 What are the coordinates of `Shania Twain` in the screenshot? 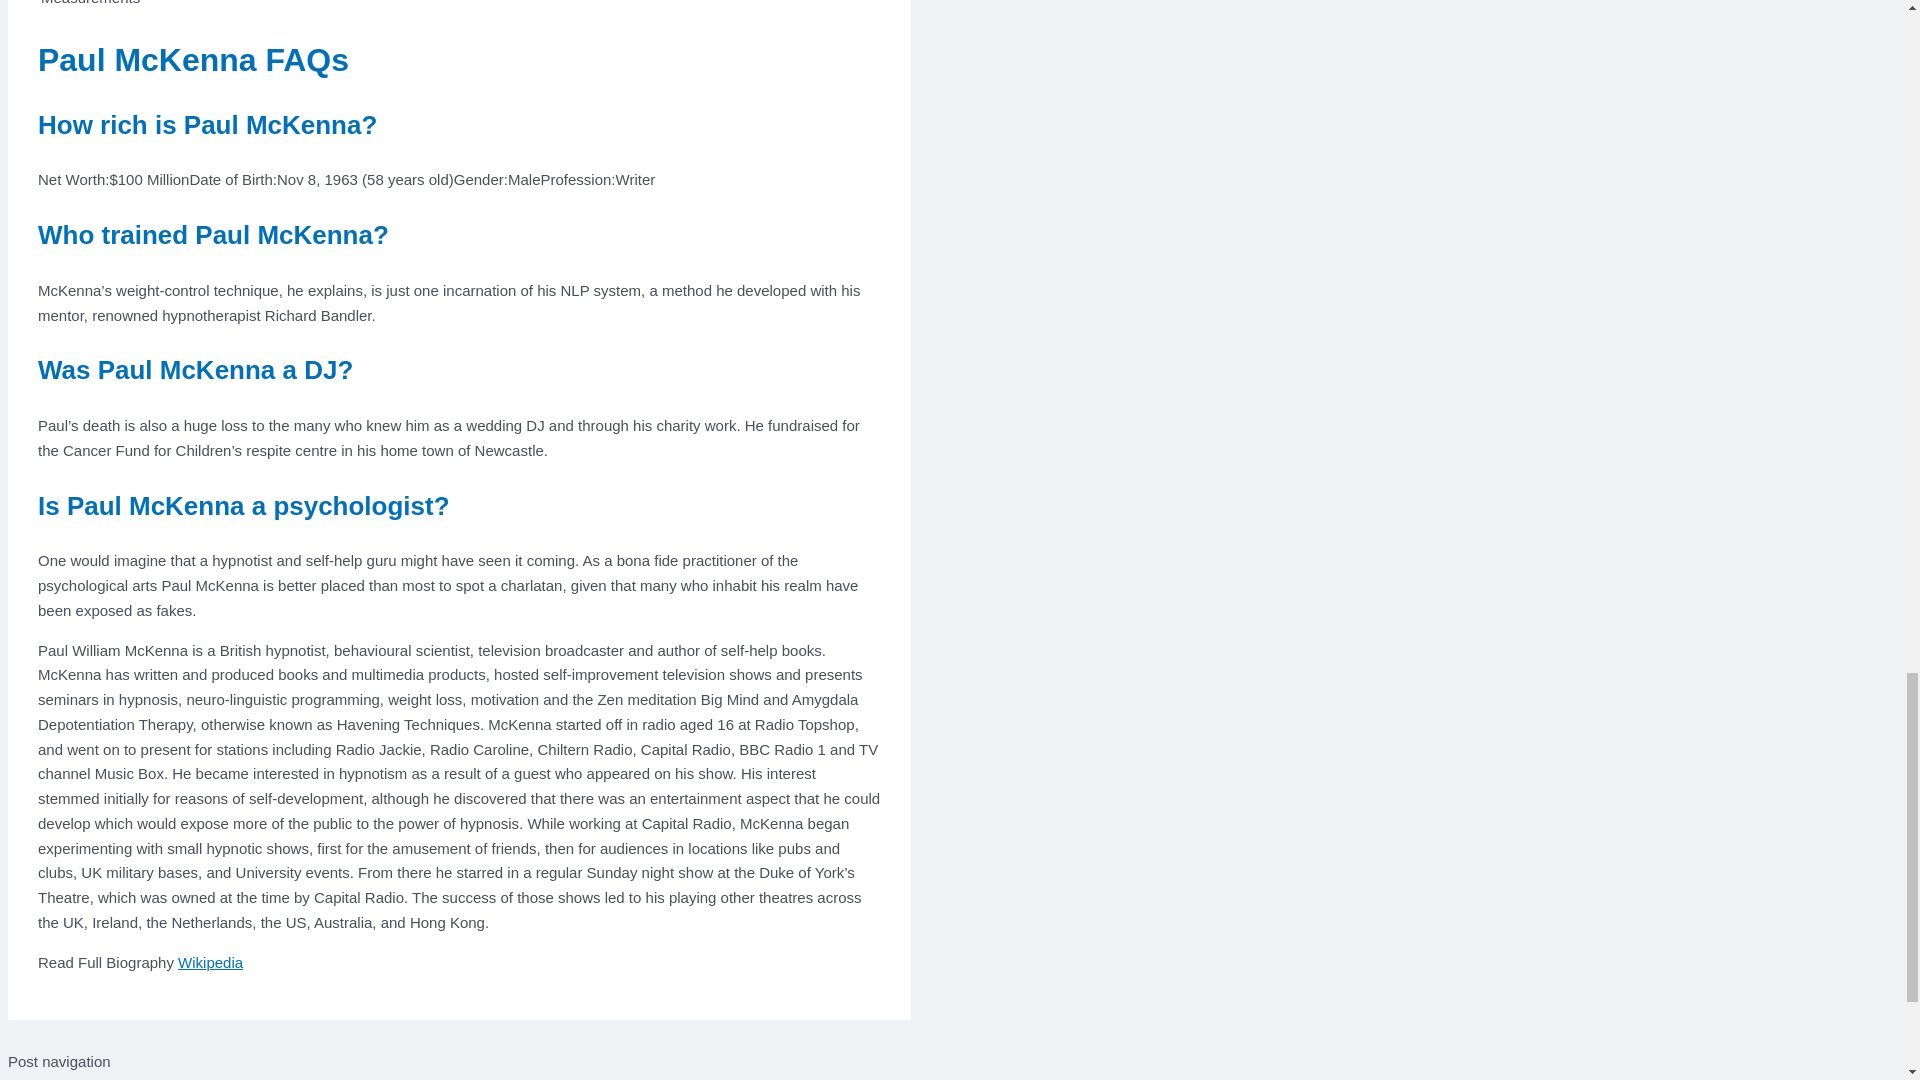 It's located at (63, 1078).